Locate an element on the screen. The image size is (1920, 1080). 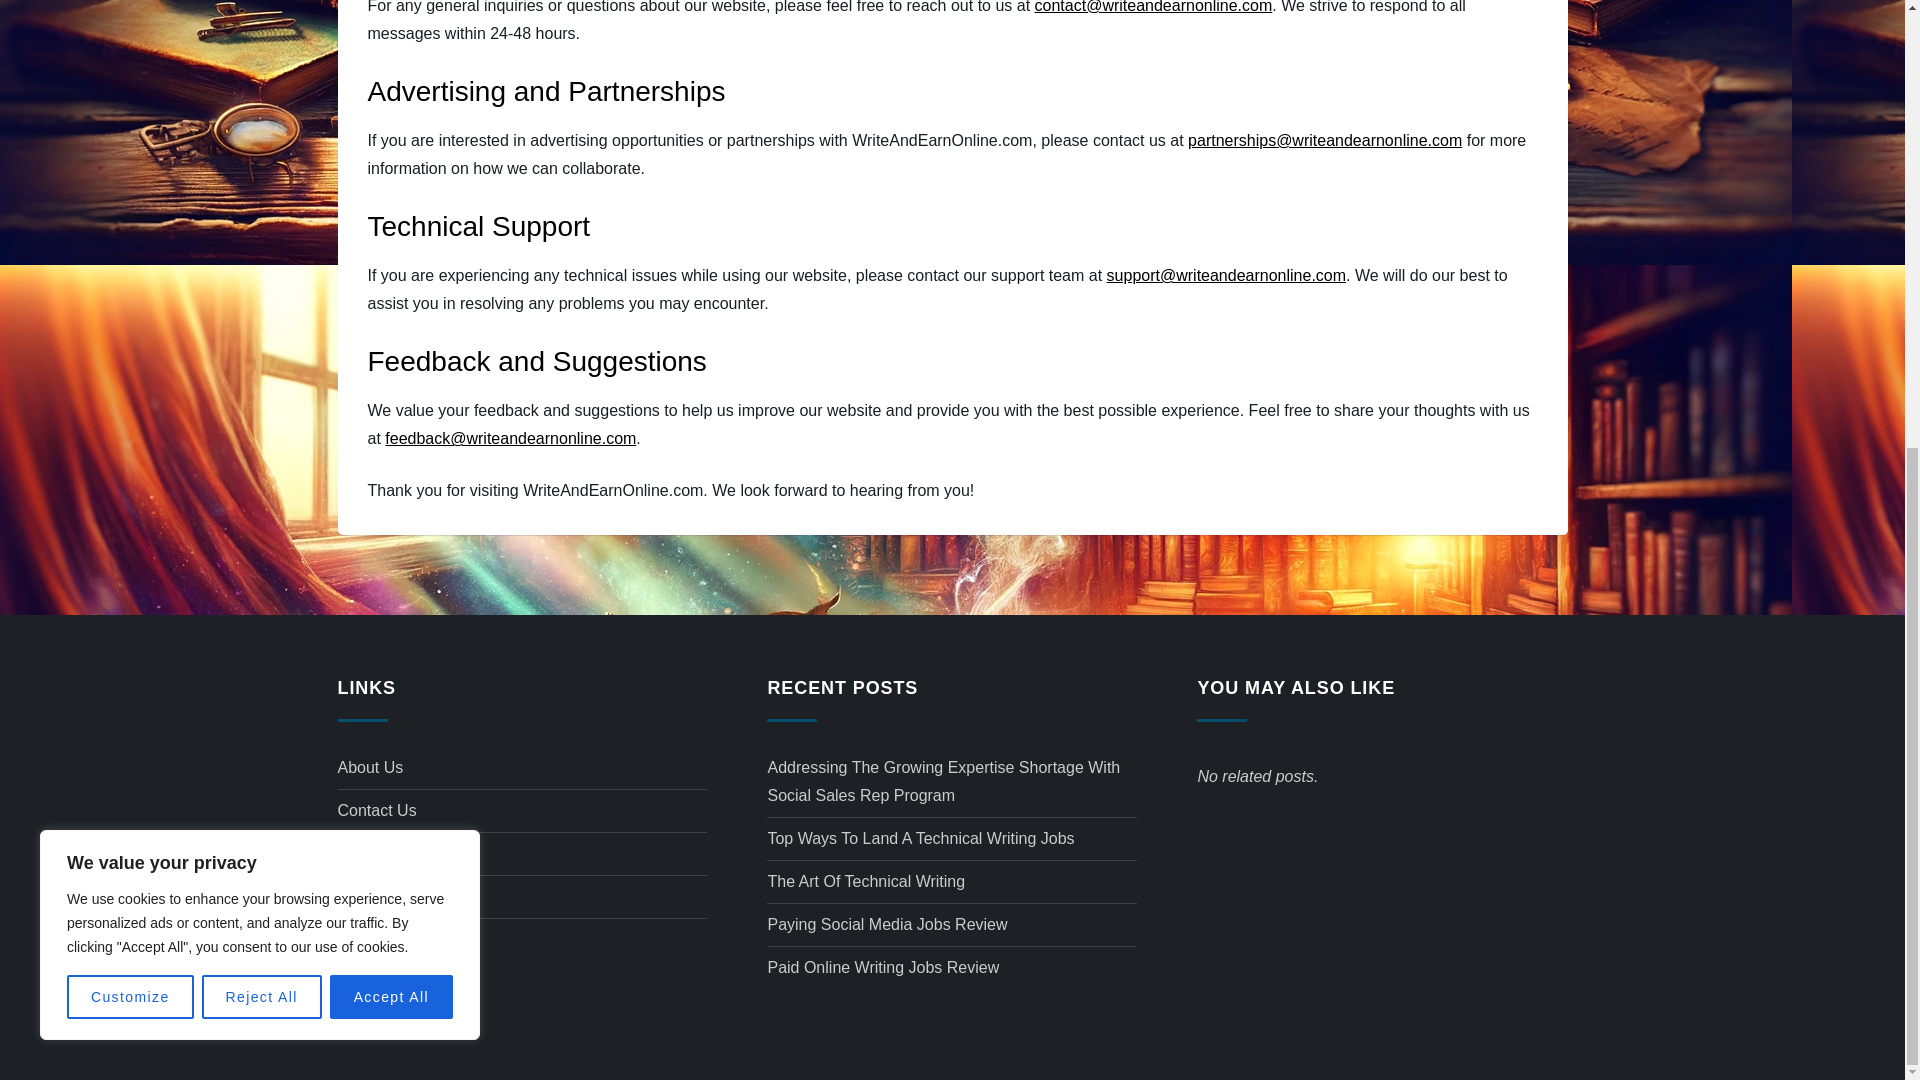
Customize is located at coordinates (130, 238).